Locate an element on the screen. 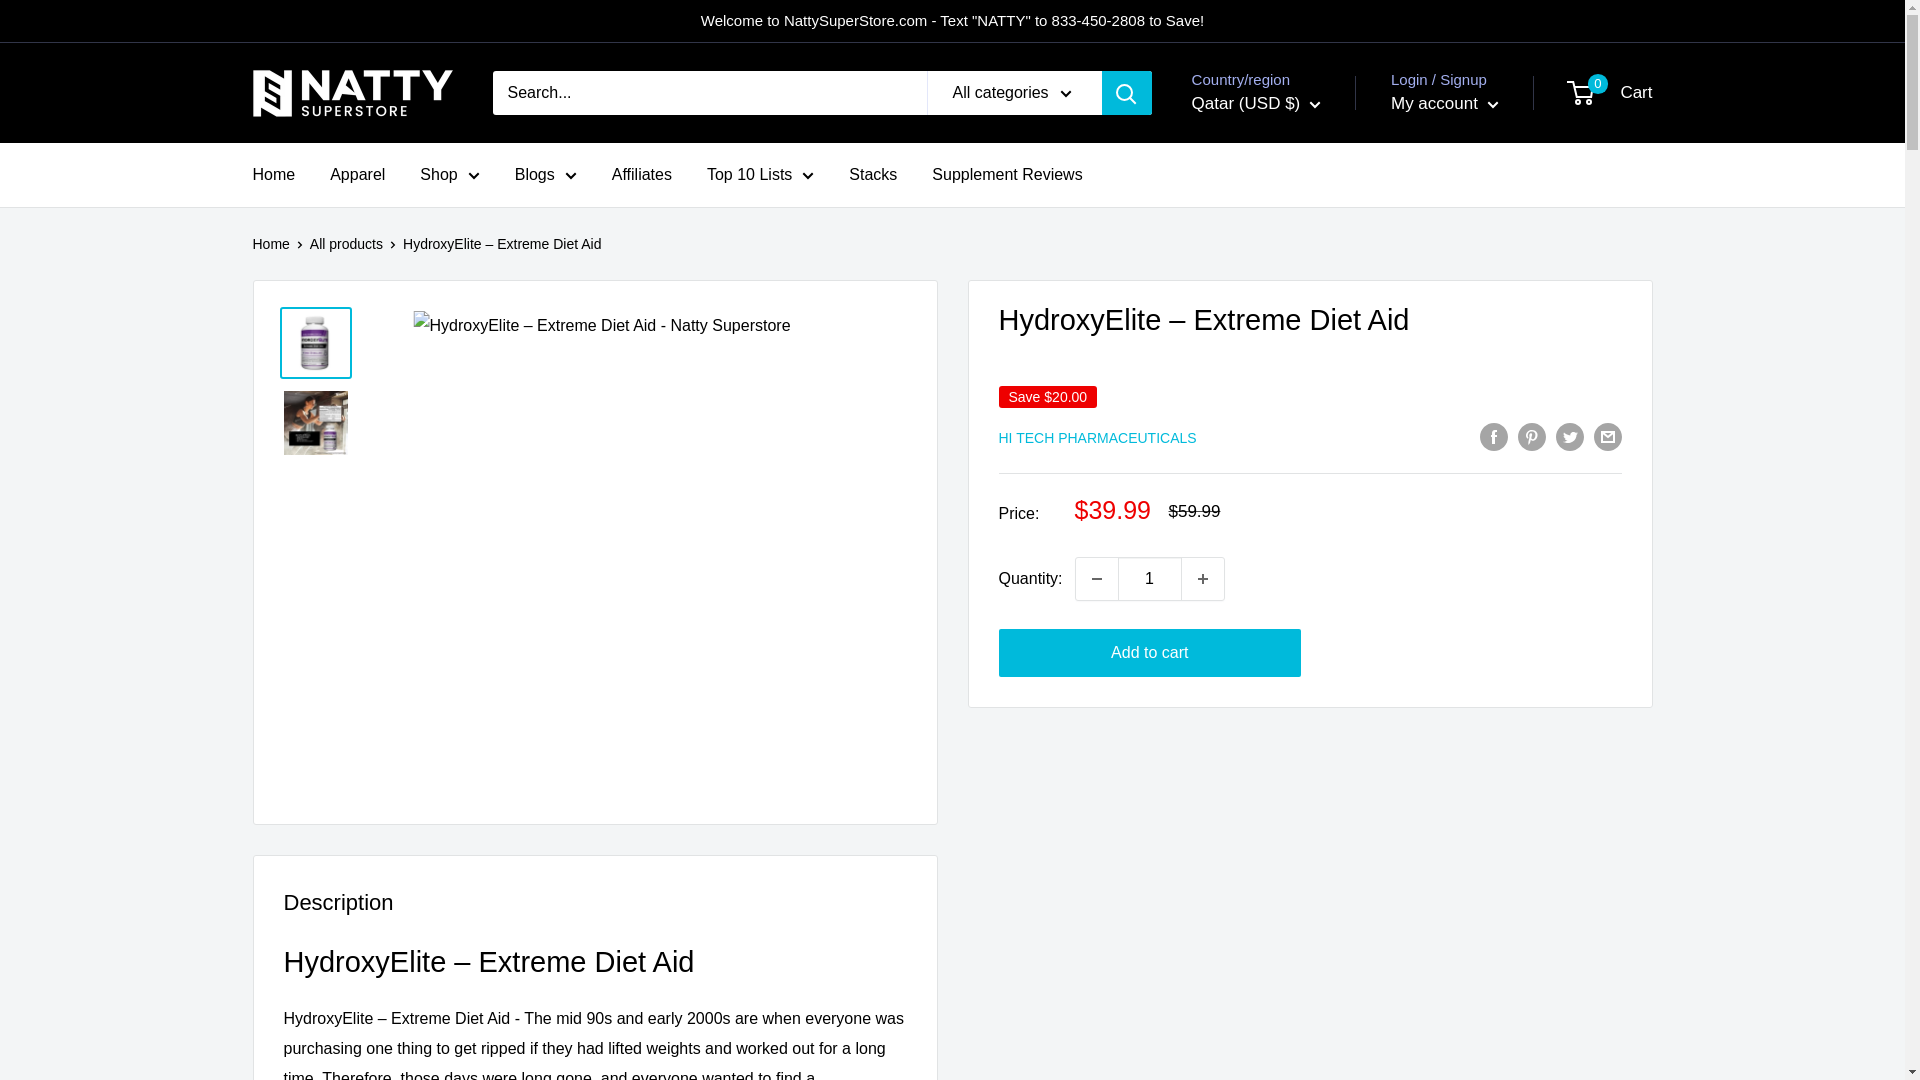 The height and width of the screenshot is (1080, 1920). Increase quantity by 1 is located at coordinates (1203, 579).